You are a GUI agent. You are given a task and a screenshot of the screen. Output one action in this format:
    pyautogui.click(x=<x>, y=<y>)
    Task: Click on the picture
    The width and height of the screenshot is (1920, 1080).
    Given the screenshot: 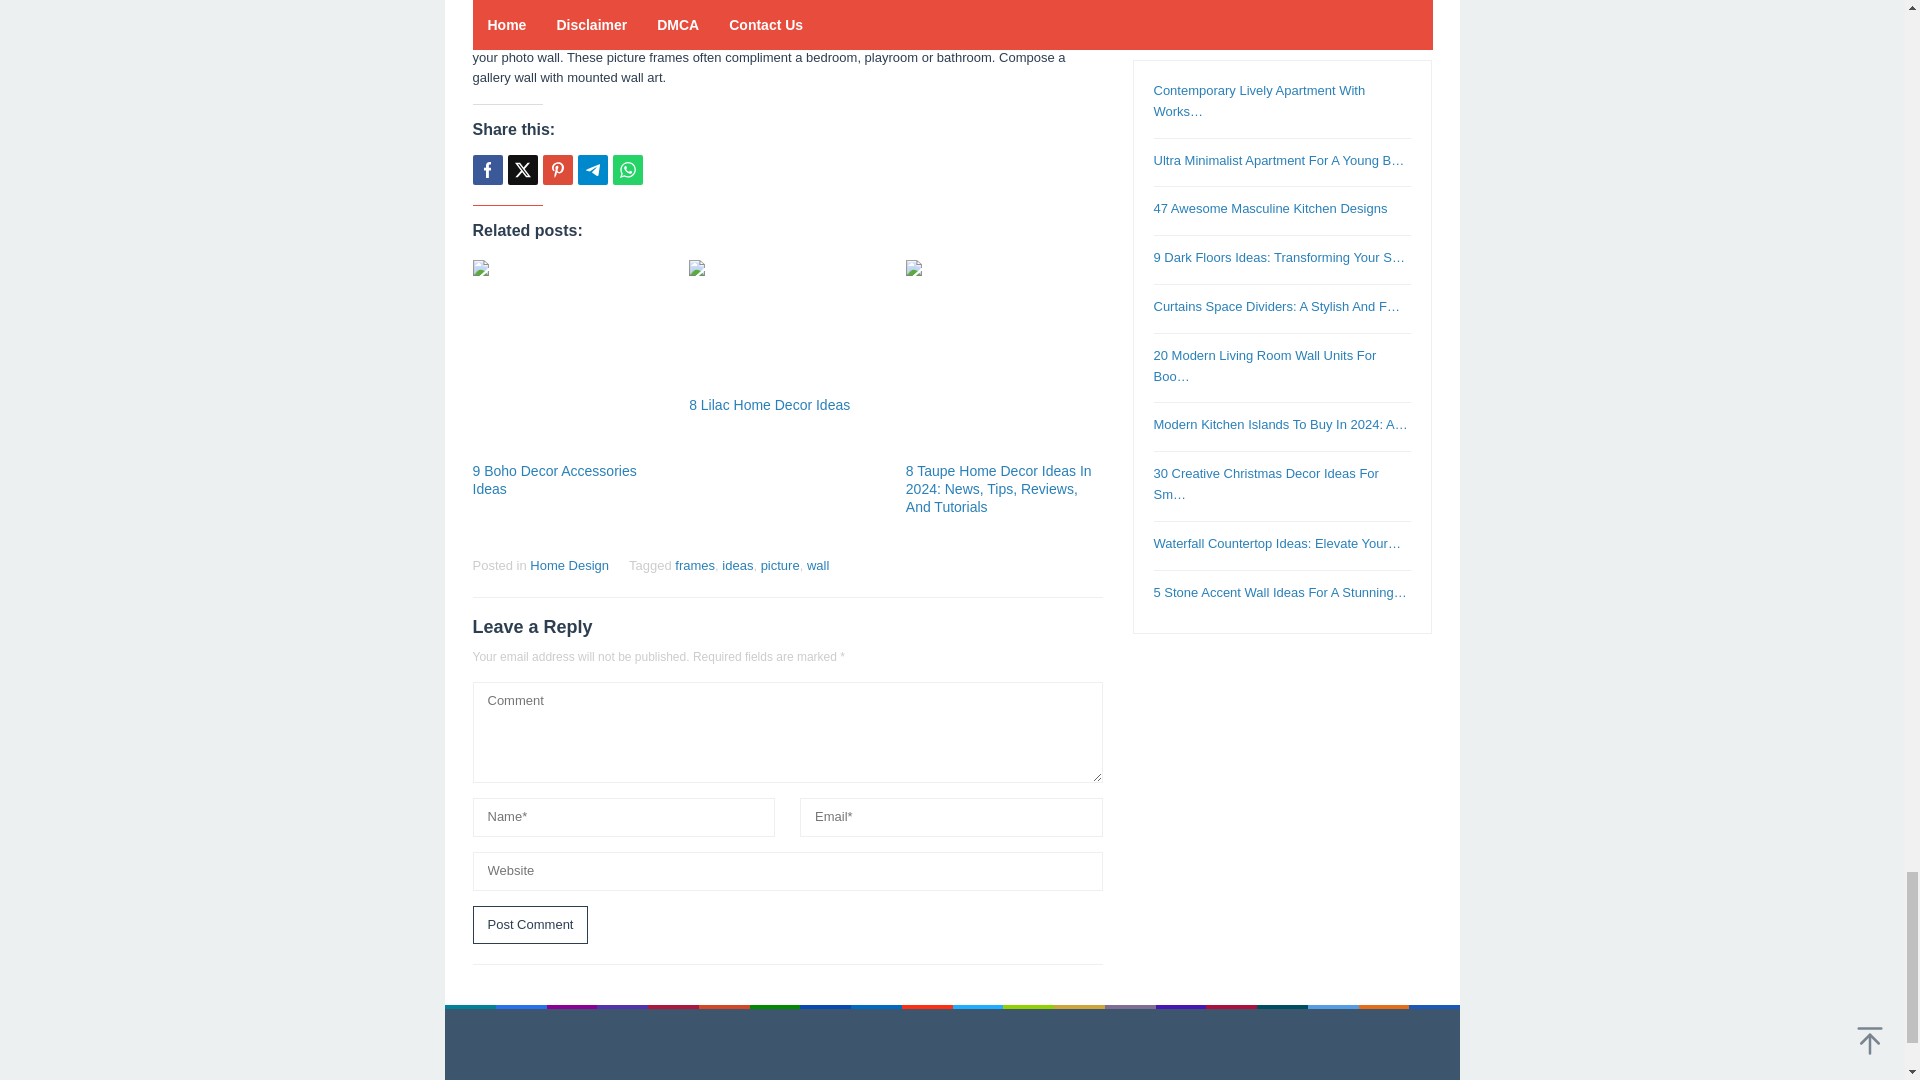 What is the action you would take?
    pyautogui.click(x=780, y=566)
    